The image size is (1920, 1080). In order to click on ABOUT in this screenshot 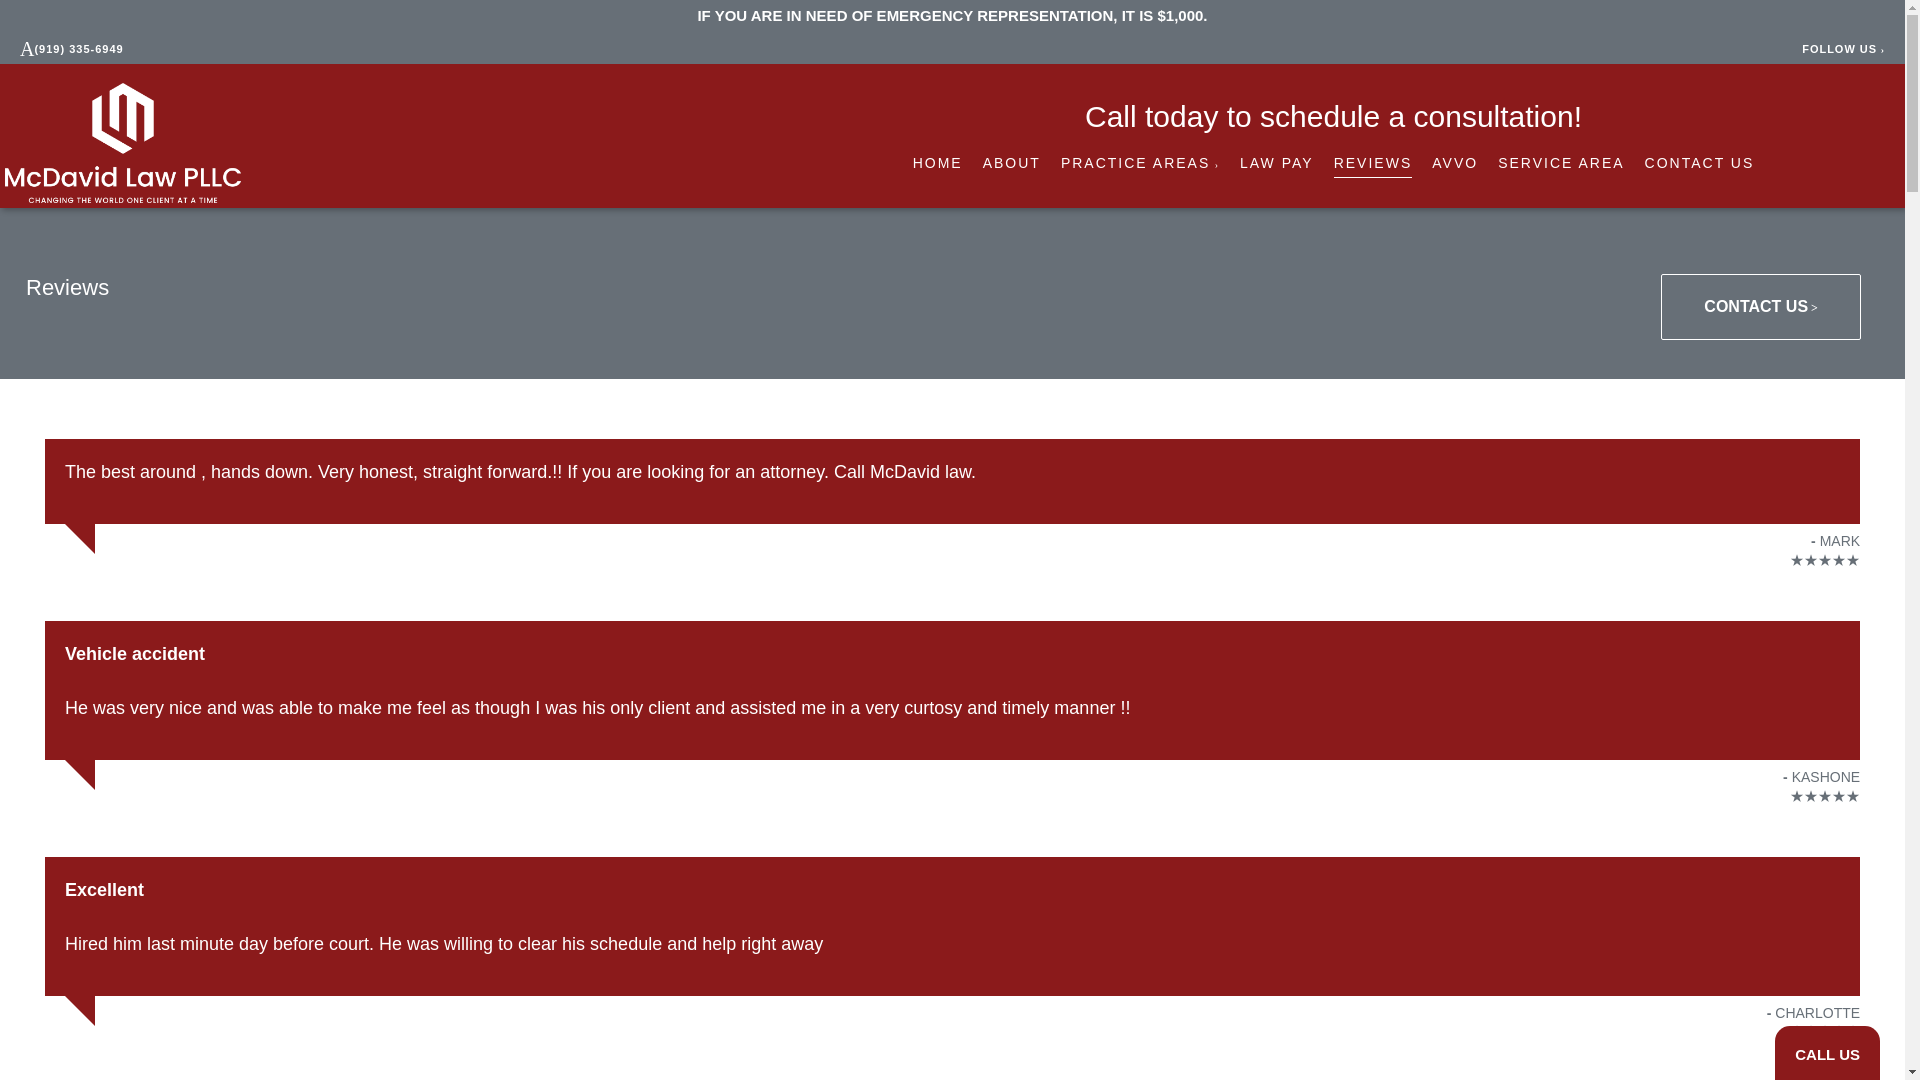, I will do `click(1012, 164)`.